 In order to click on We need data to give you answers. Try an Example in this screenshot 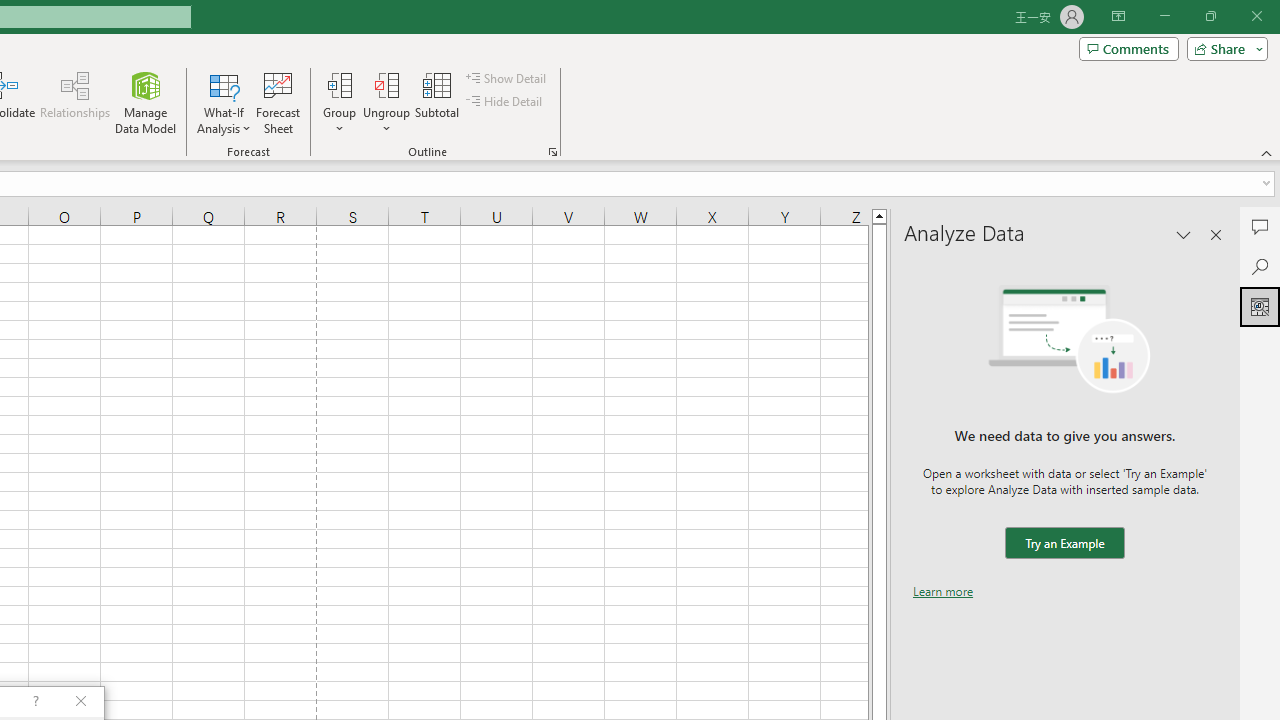, I will do `click(1064, 544)`.